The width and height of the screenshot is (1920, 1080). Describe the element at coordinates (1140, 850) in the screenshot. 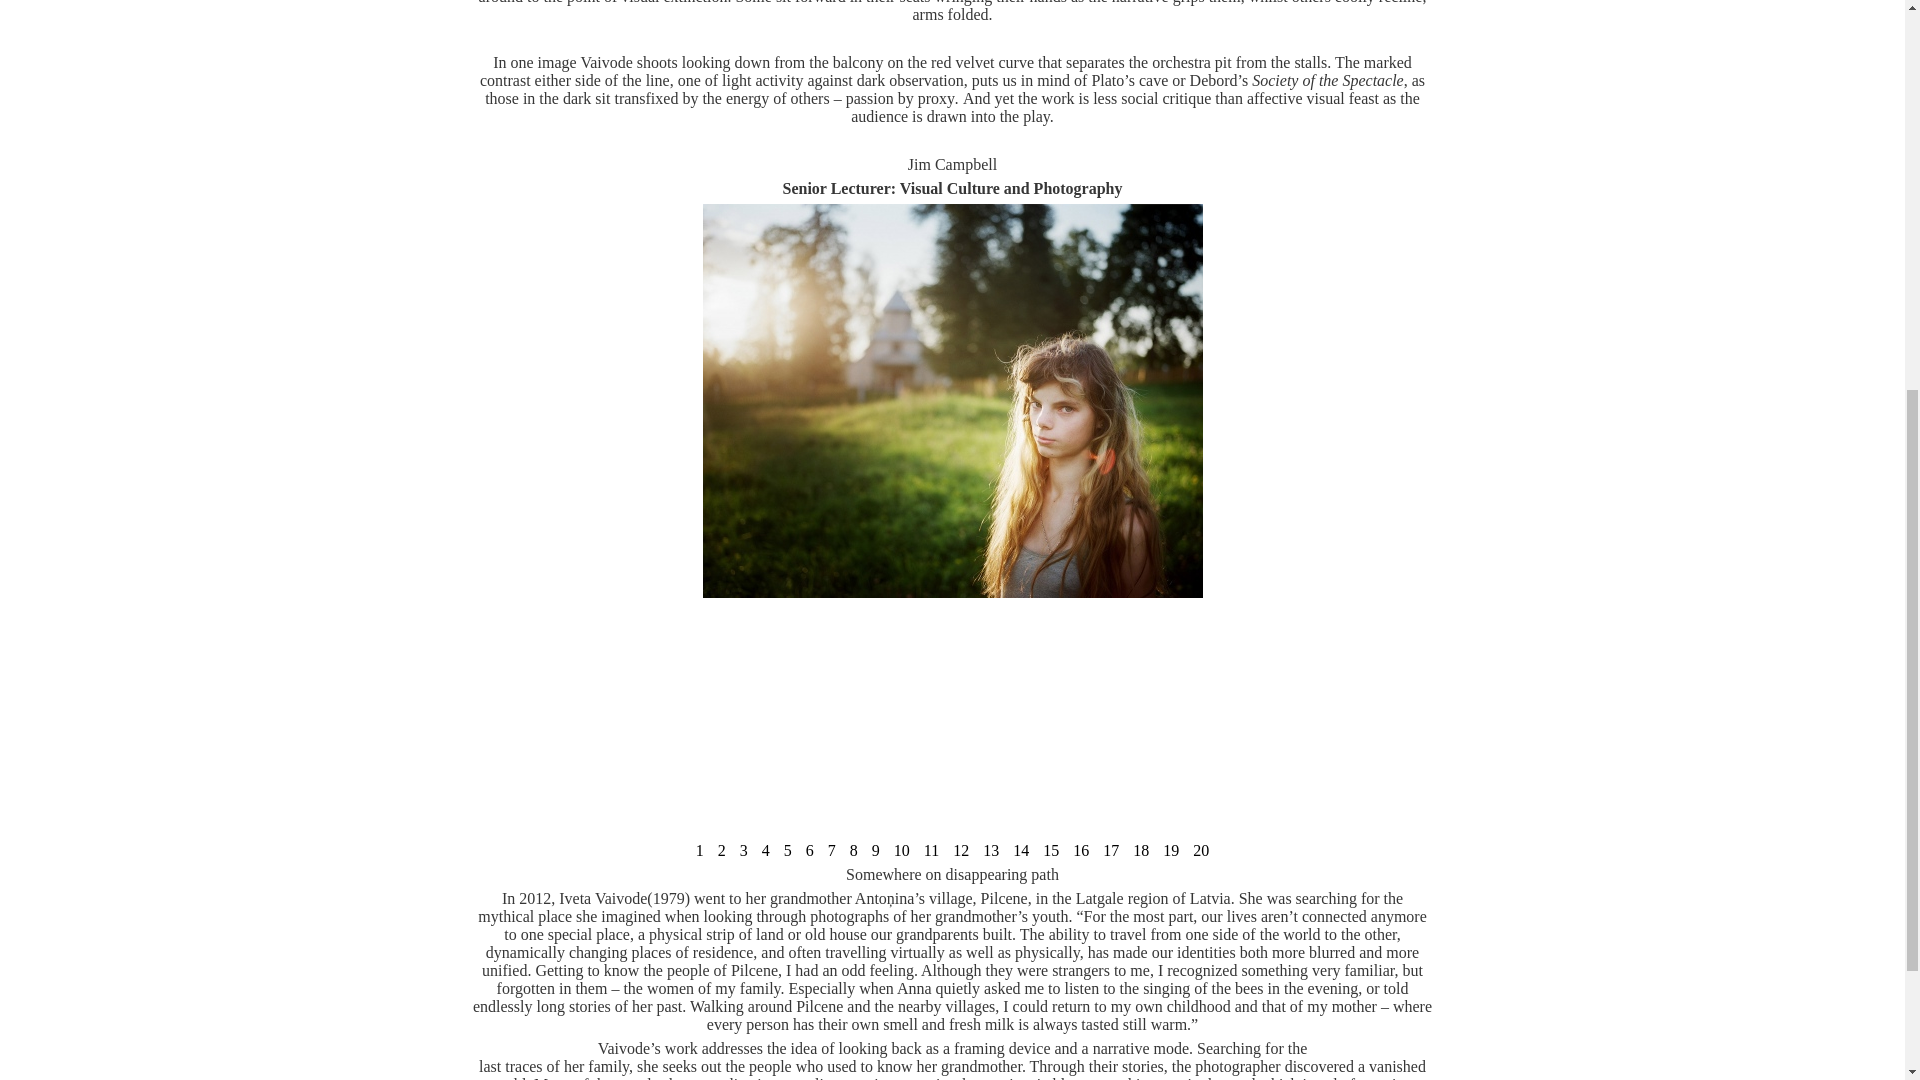

I see `18` at that location.